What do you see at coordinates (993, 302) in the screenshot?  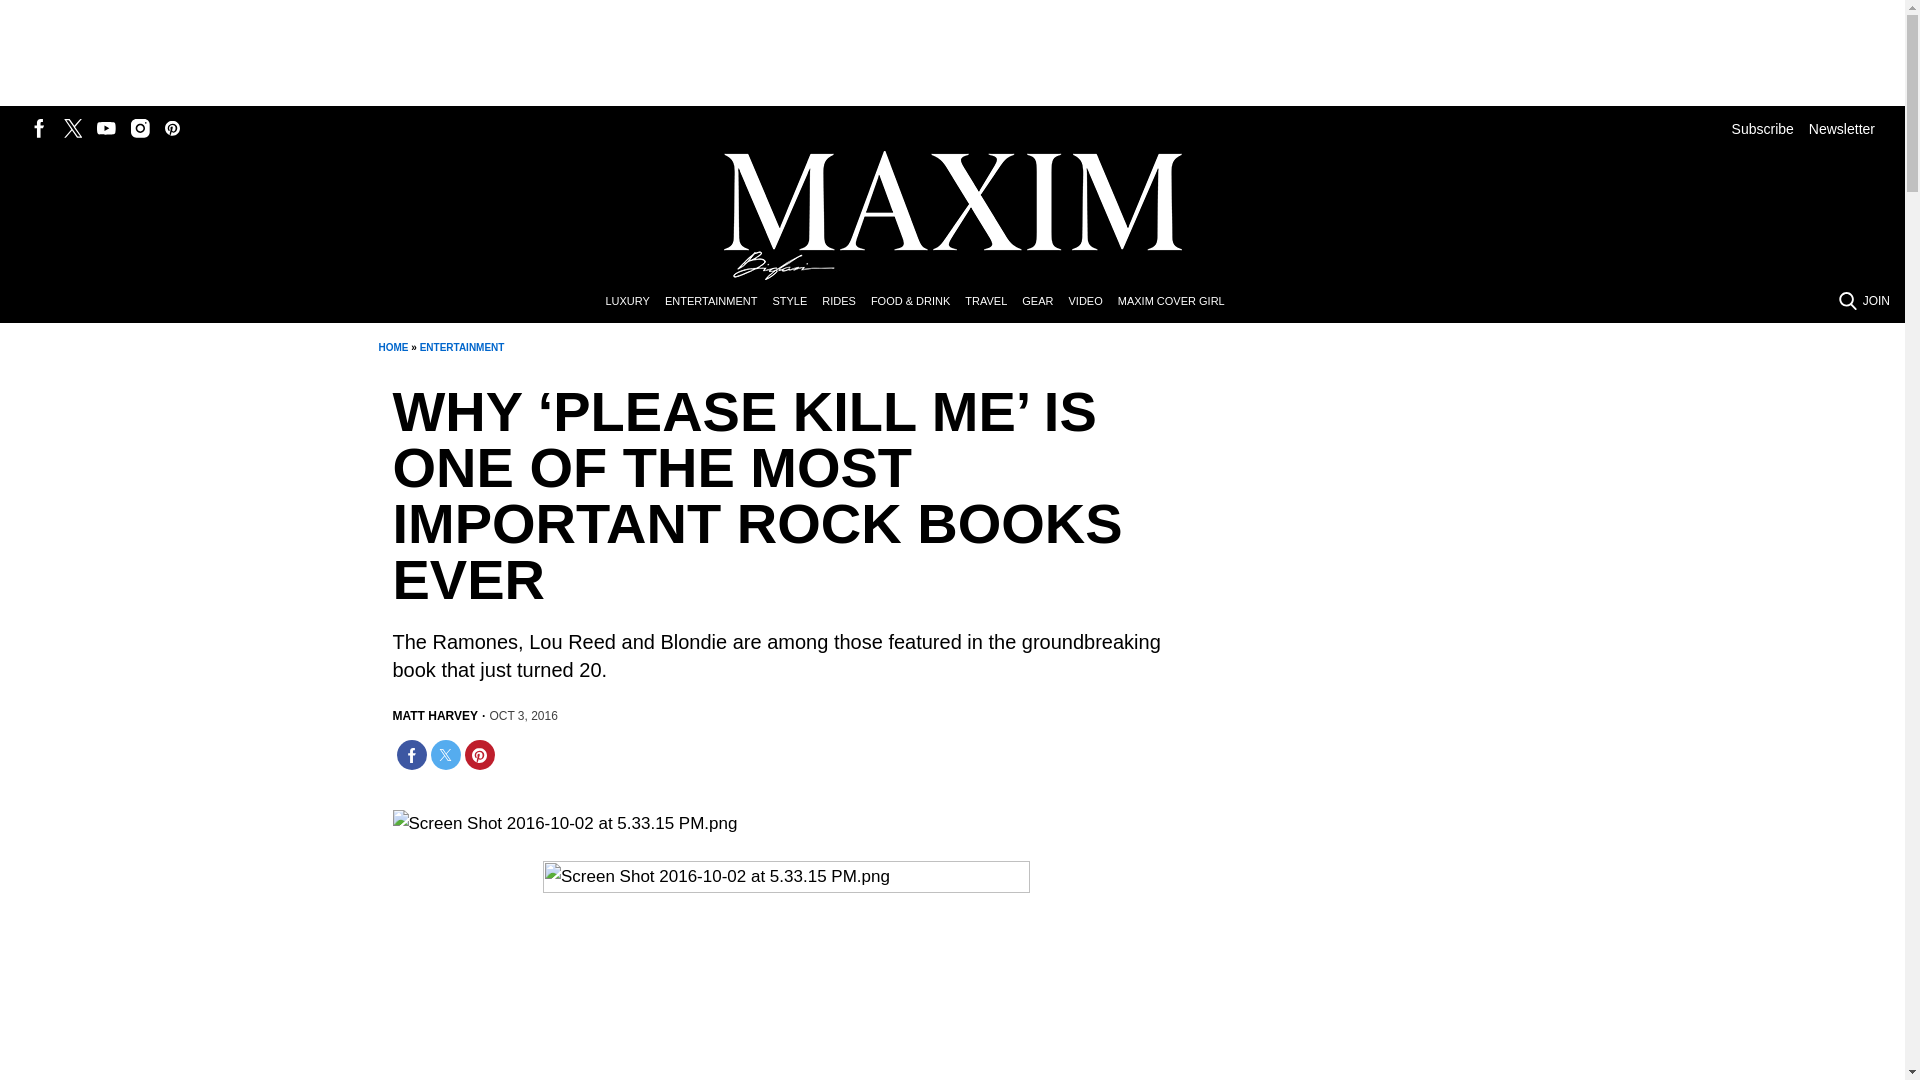 I see `TRAVEL` at bounding box center [993, 302].